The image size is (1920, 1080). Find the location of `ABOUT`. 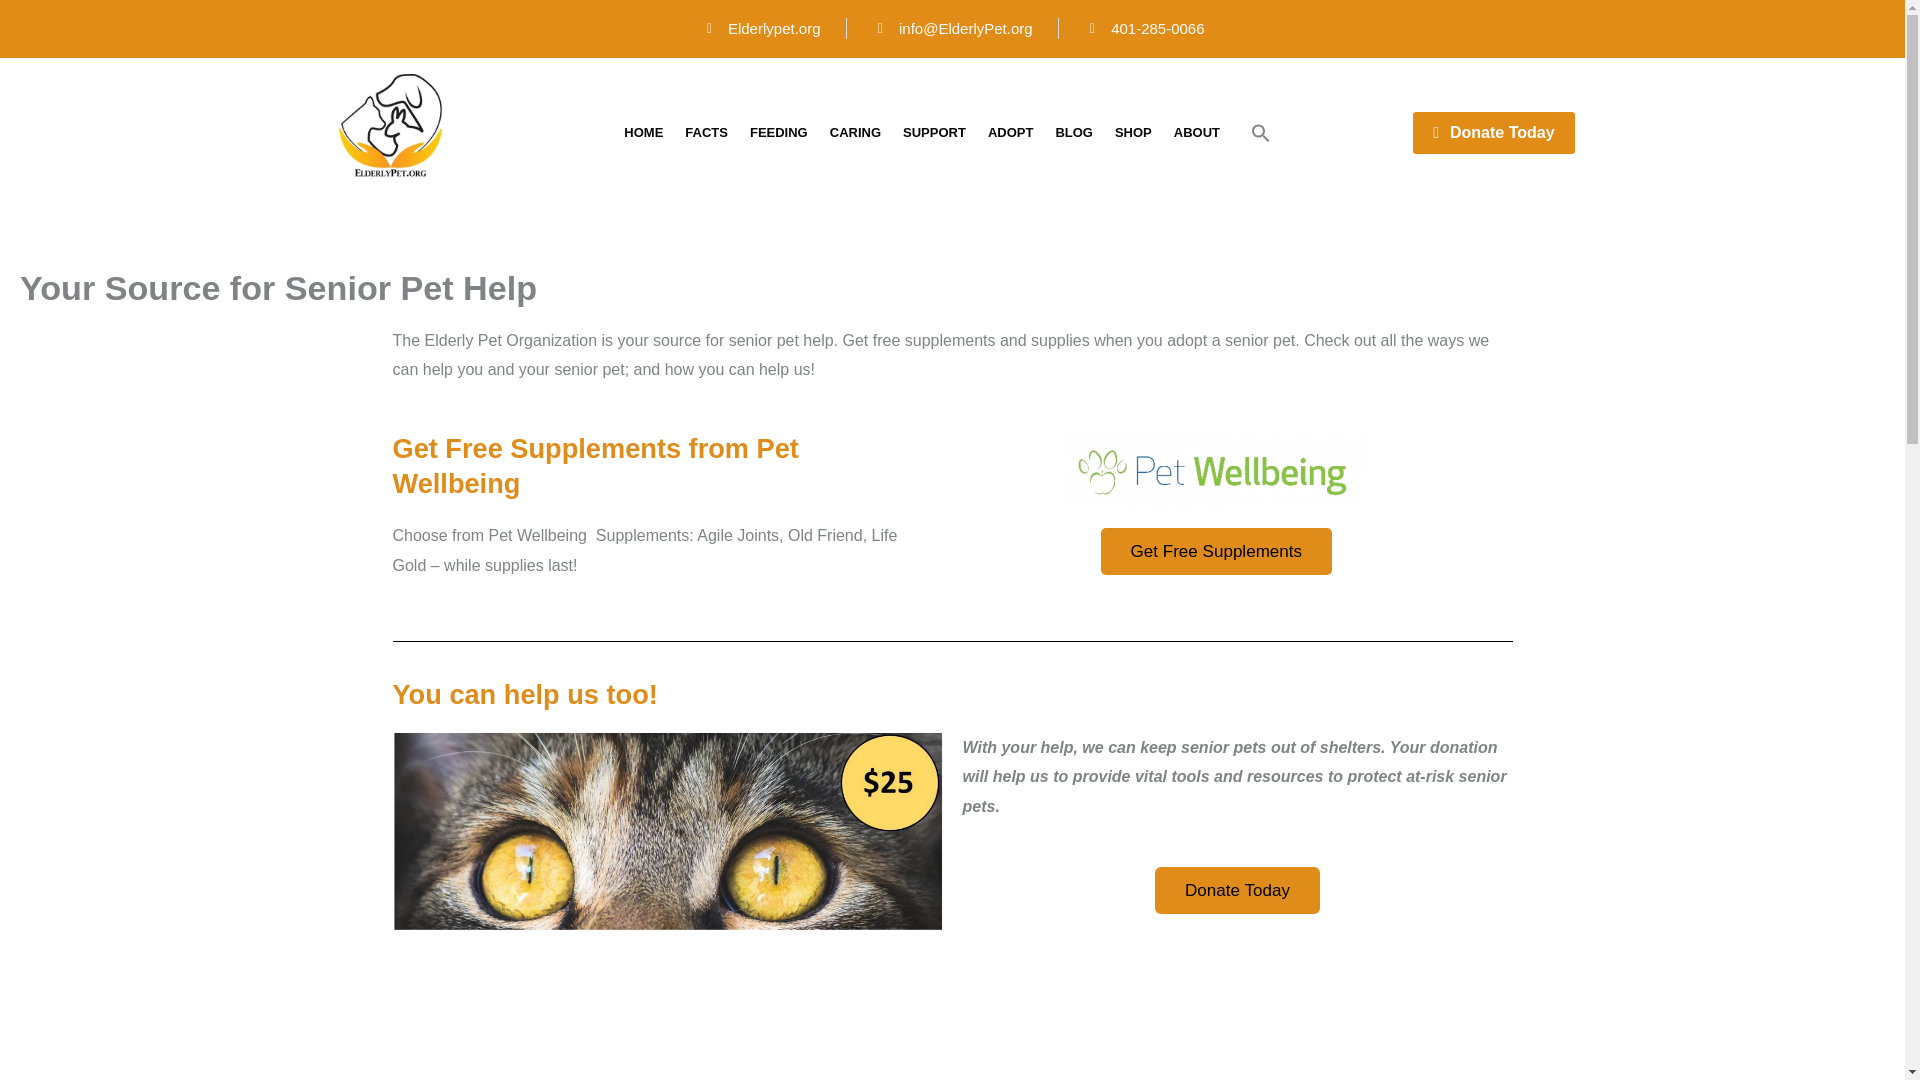

ABOUT is located at coordinates (1196, 132).